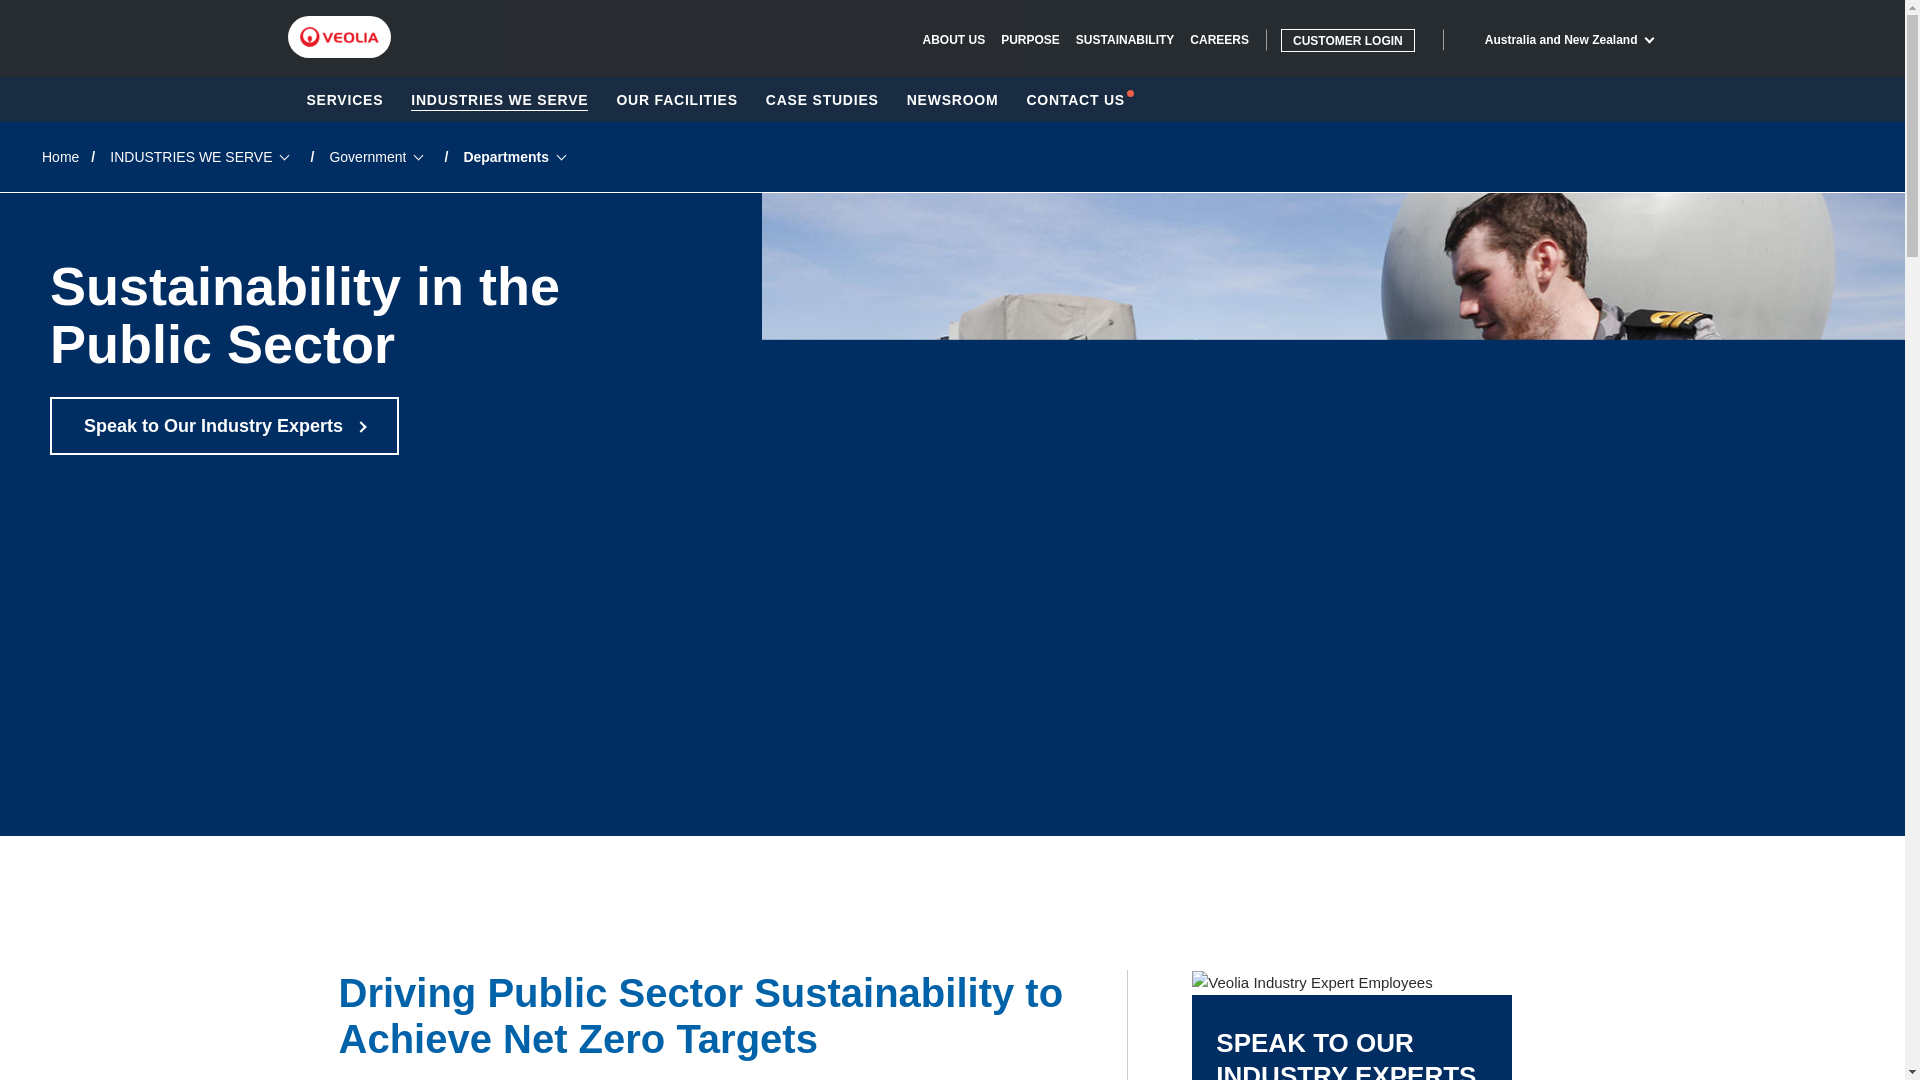 The height and width of the screenshot is (1080, 1920). I want to click on CAREERS, so click(1220, 39).